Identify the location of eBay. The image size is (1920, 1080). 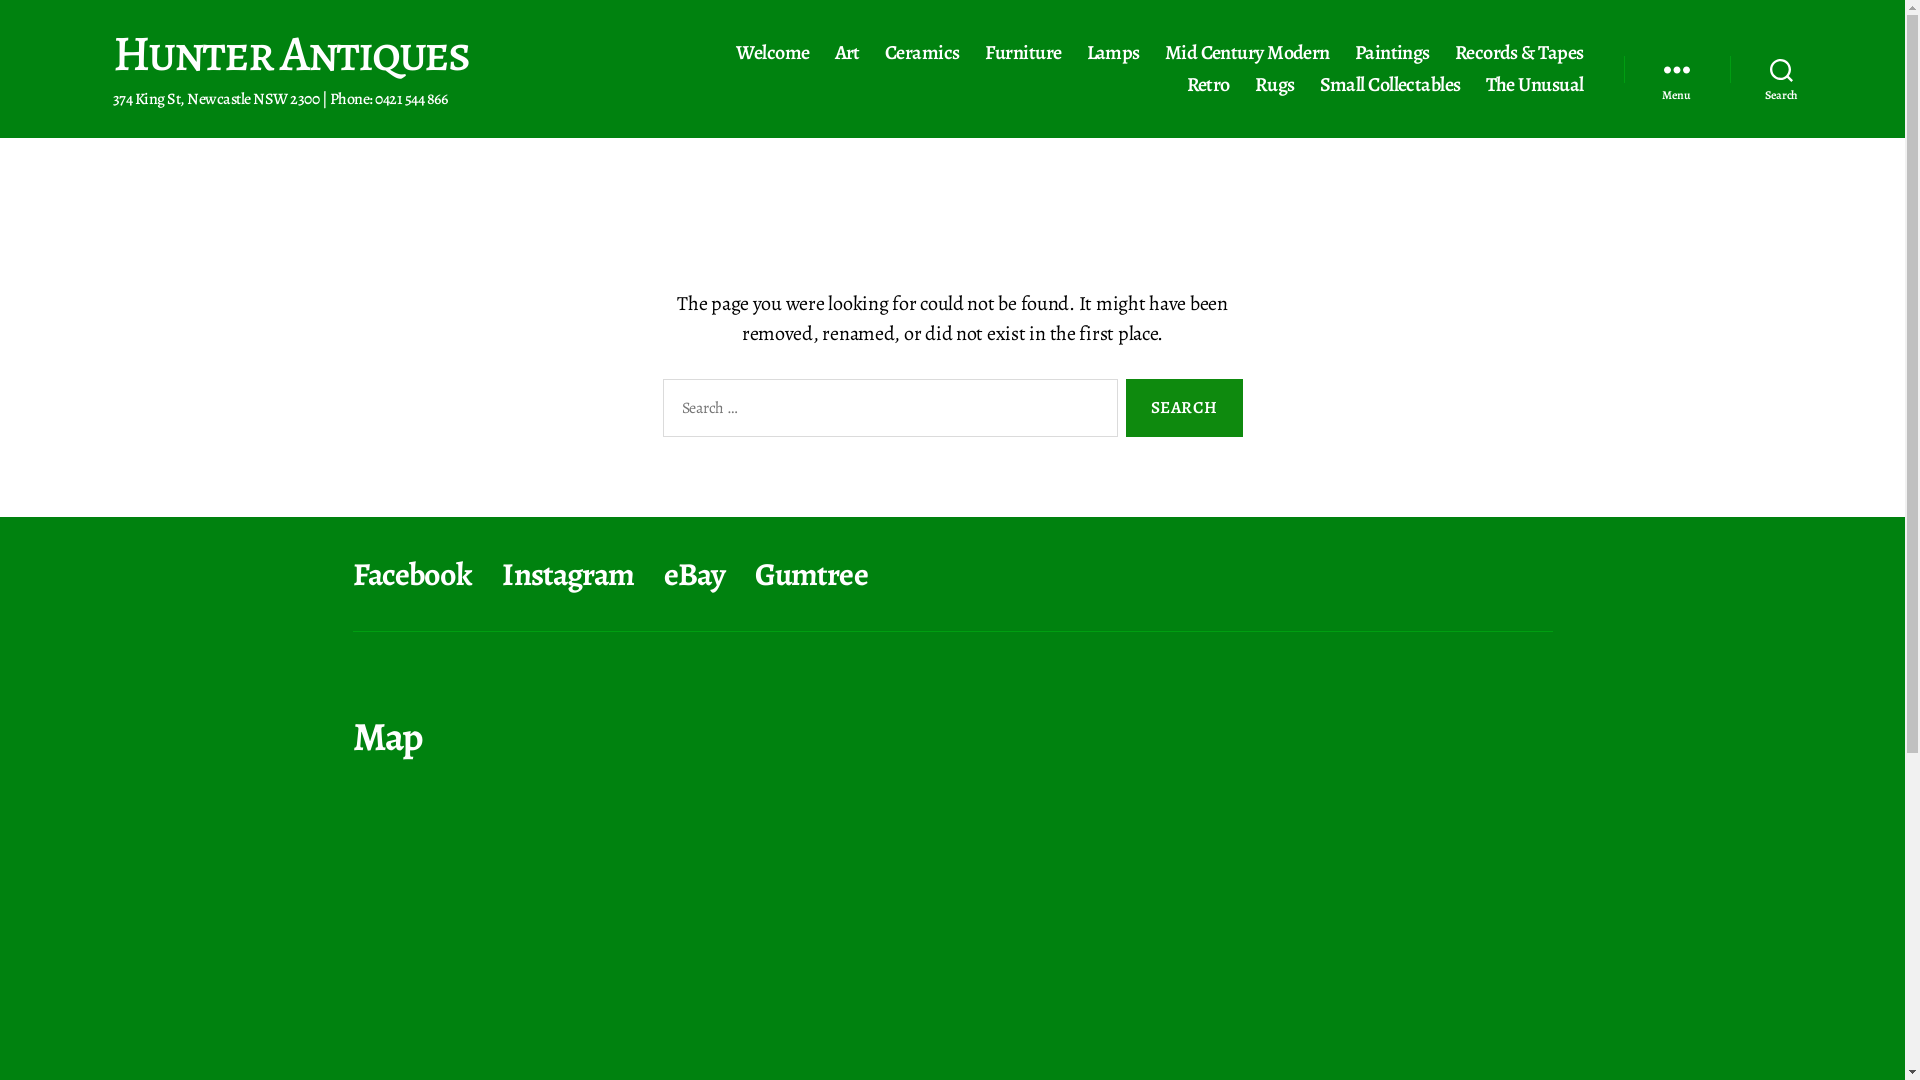
(694, 574).